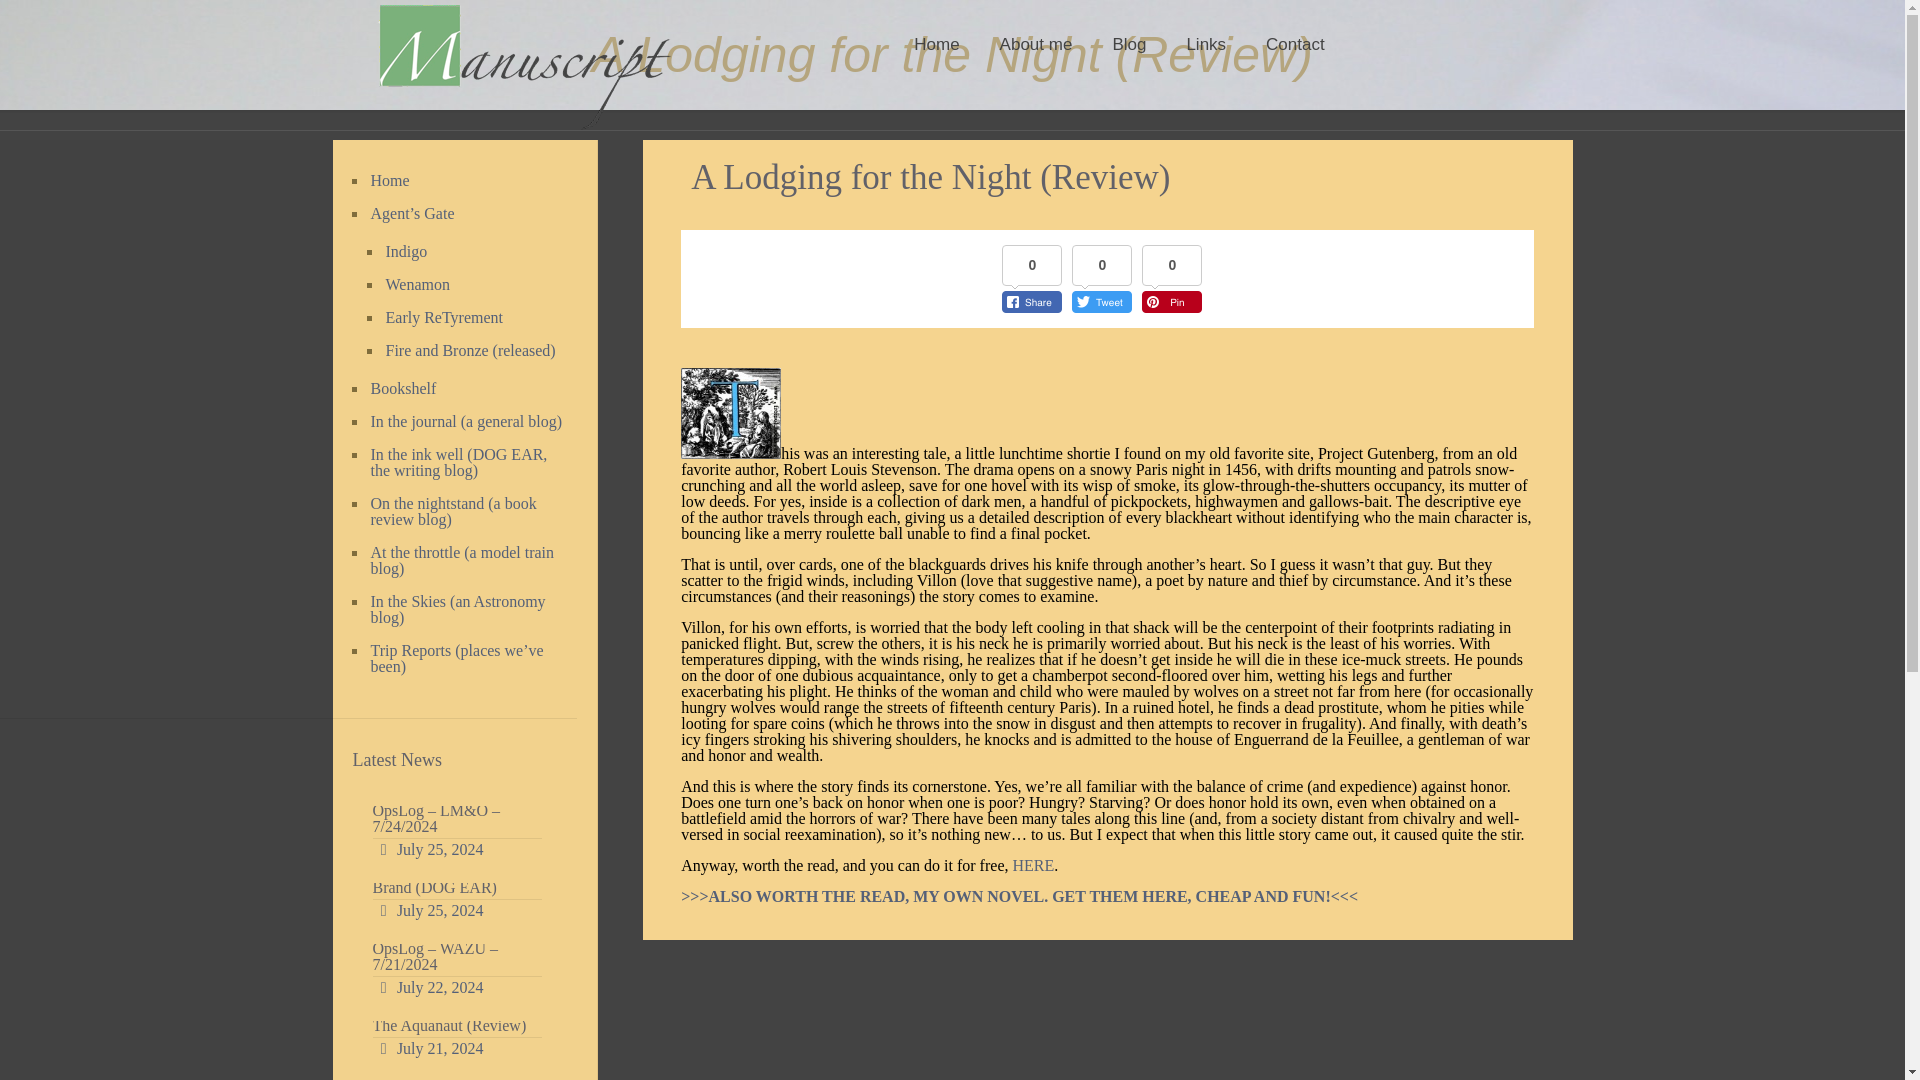  I want to click on Wenamon, so click(469, 285).